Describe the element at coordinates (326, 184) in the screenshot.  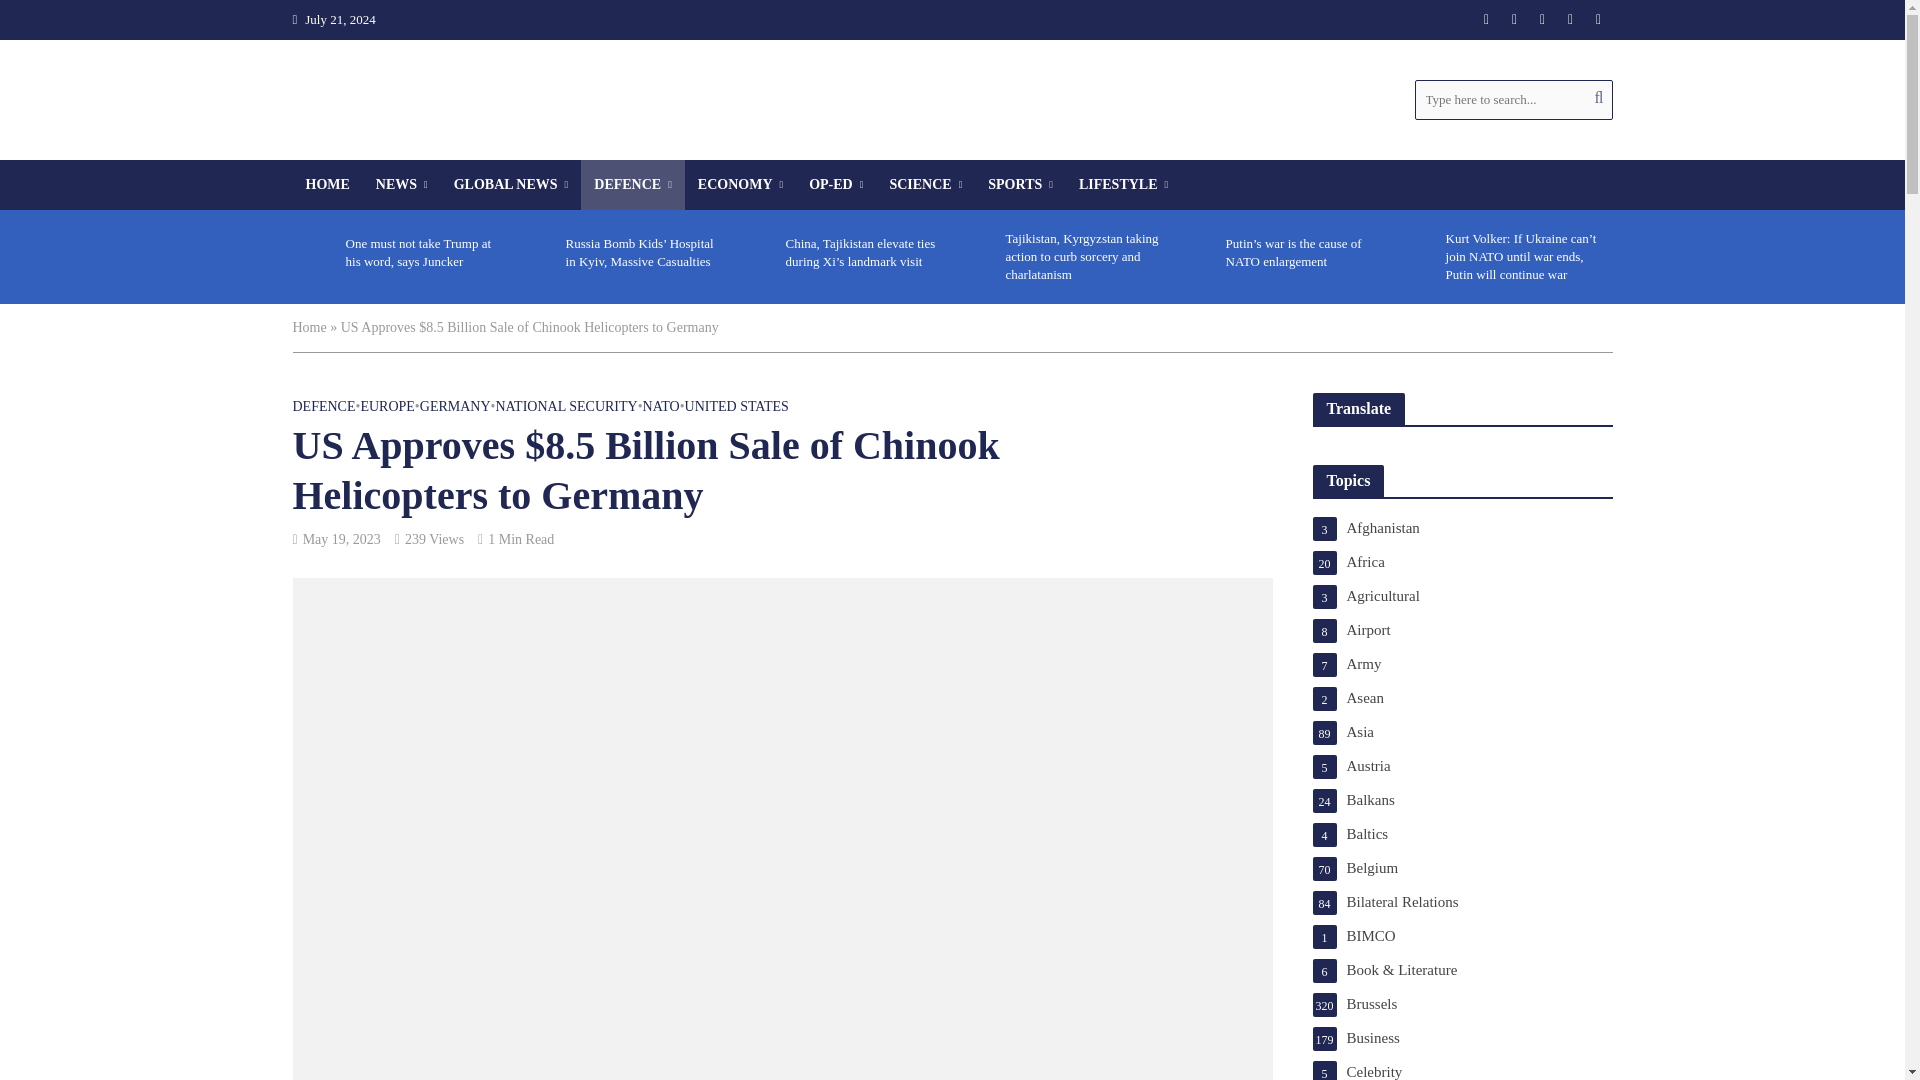
I see `HOME` at that location.